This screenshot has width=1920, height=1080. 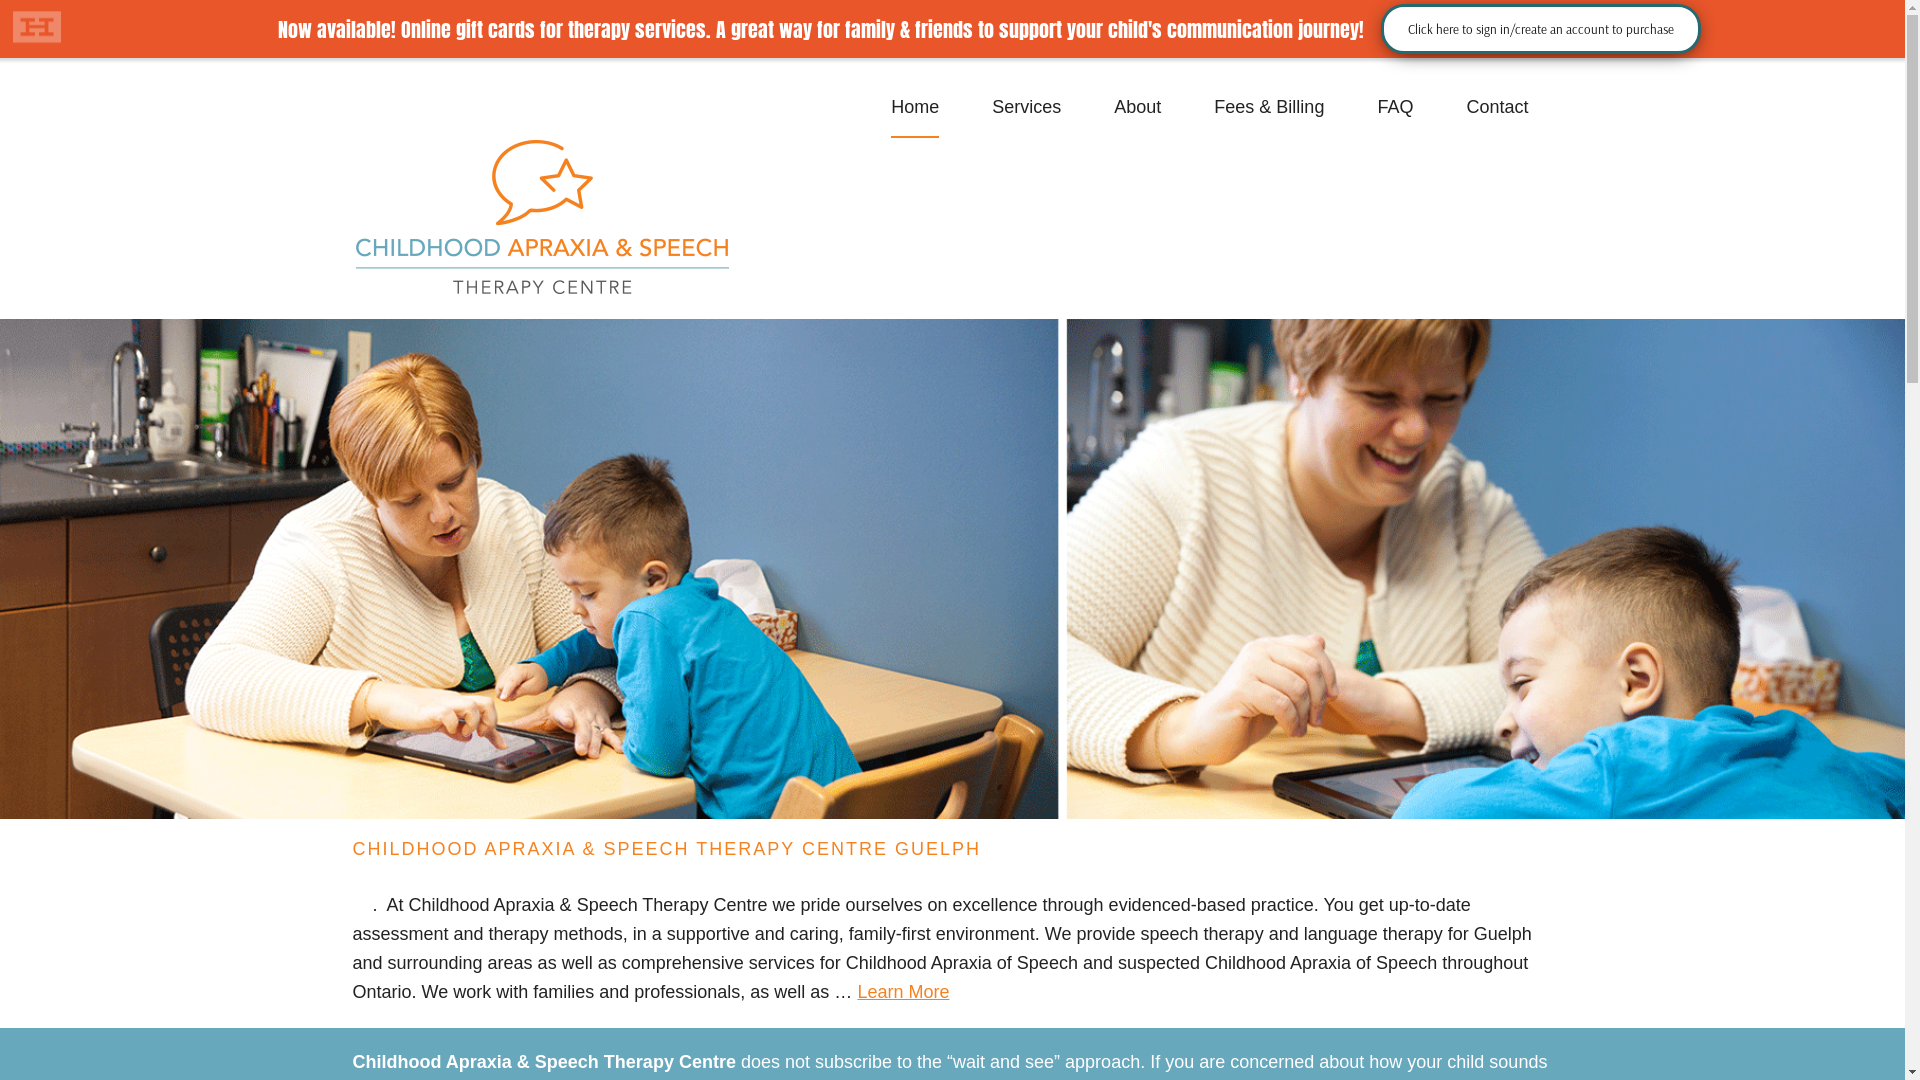 I want to click on Learn More
about About, so click(x=903, y=992).